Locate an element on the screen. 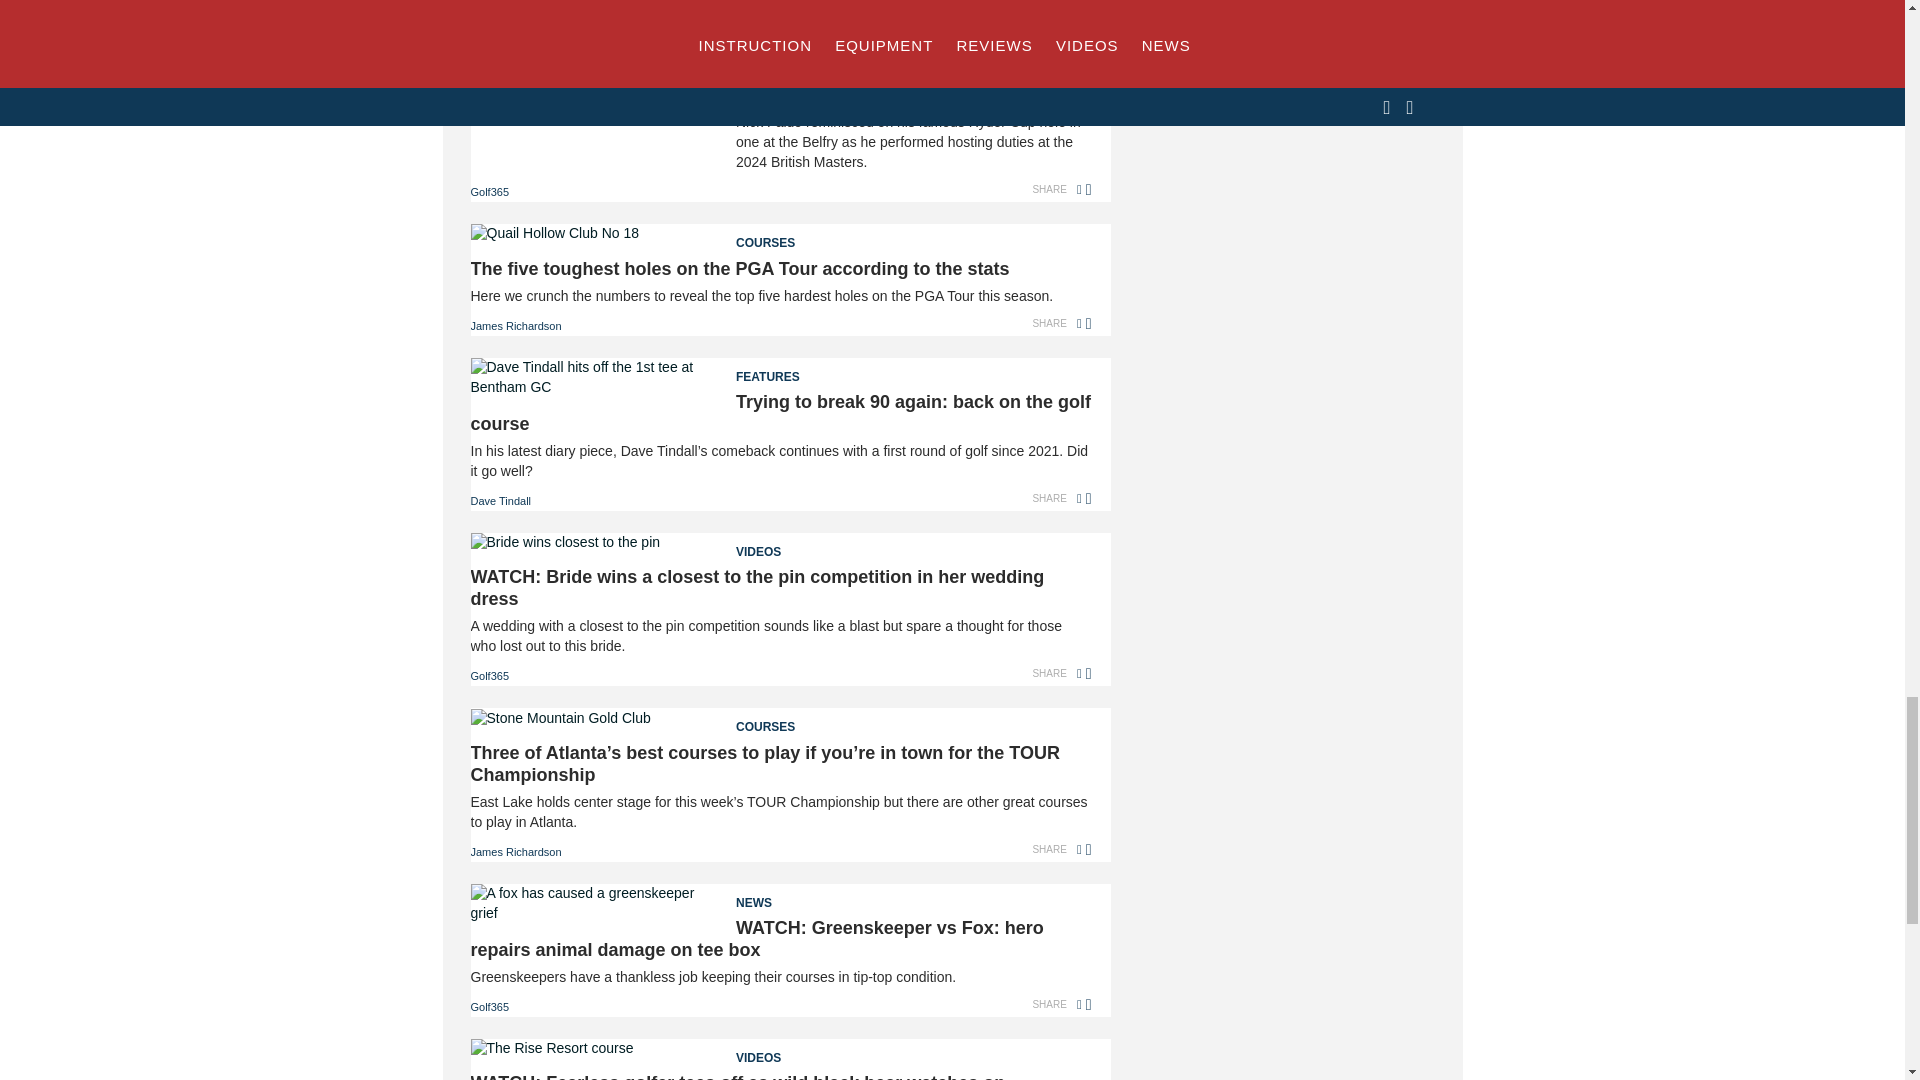  Videos is located at coordinates (780, 1051).